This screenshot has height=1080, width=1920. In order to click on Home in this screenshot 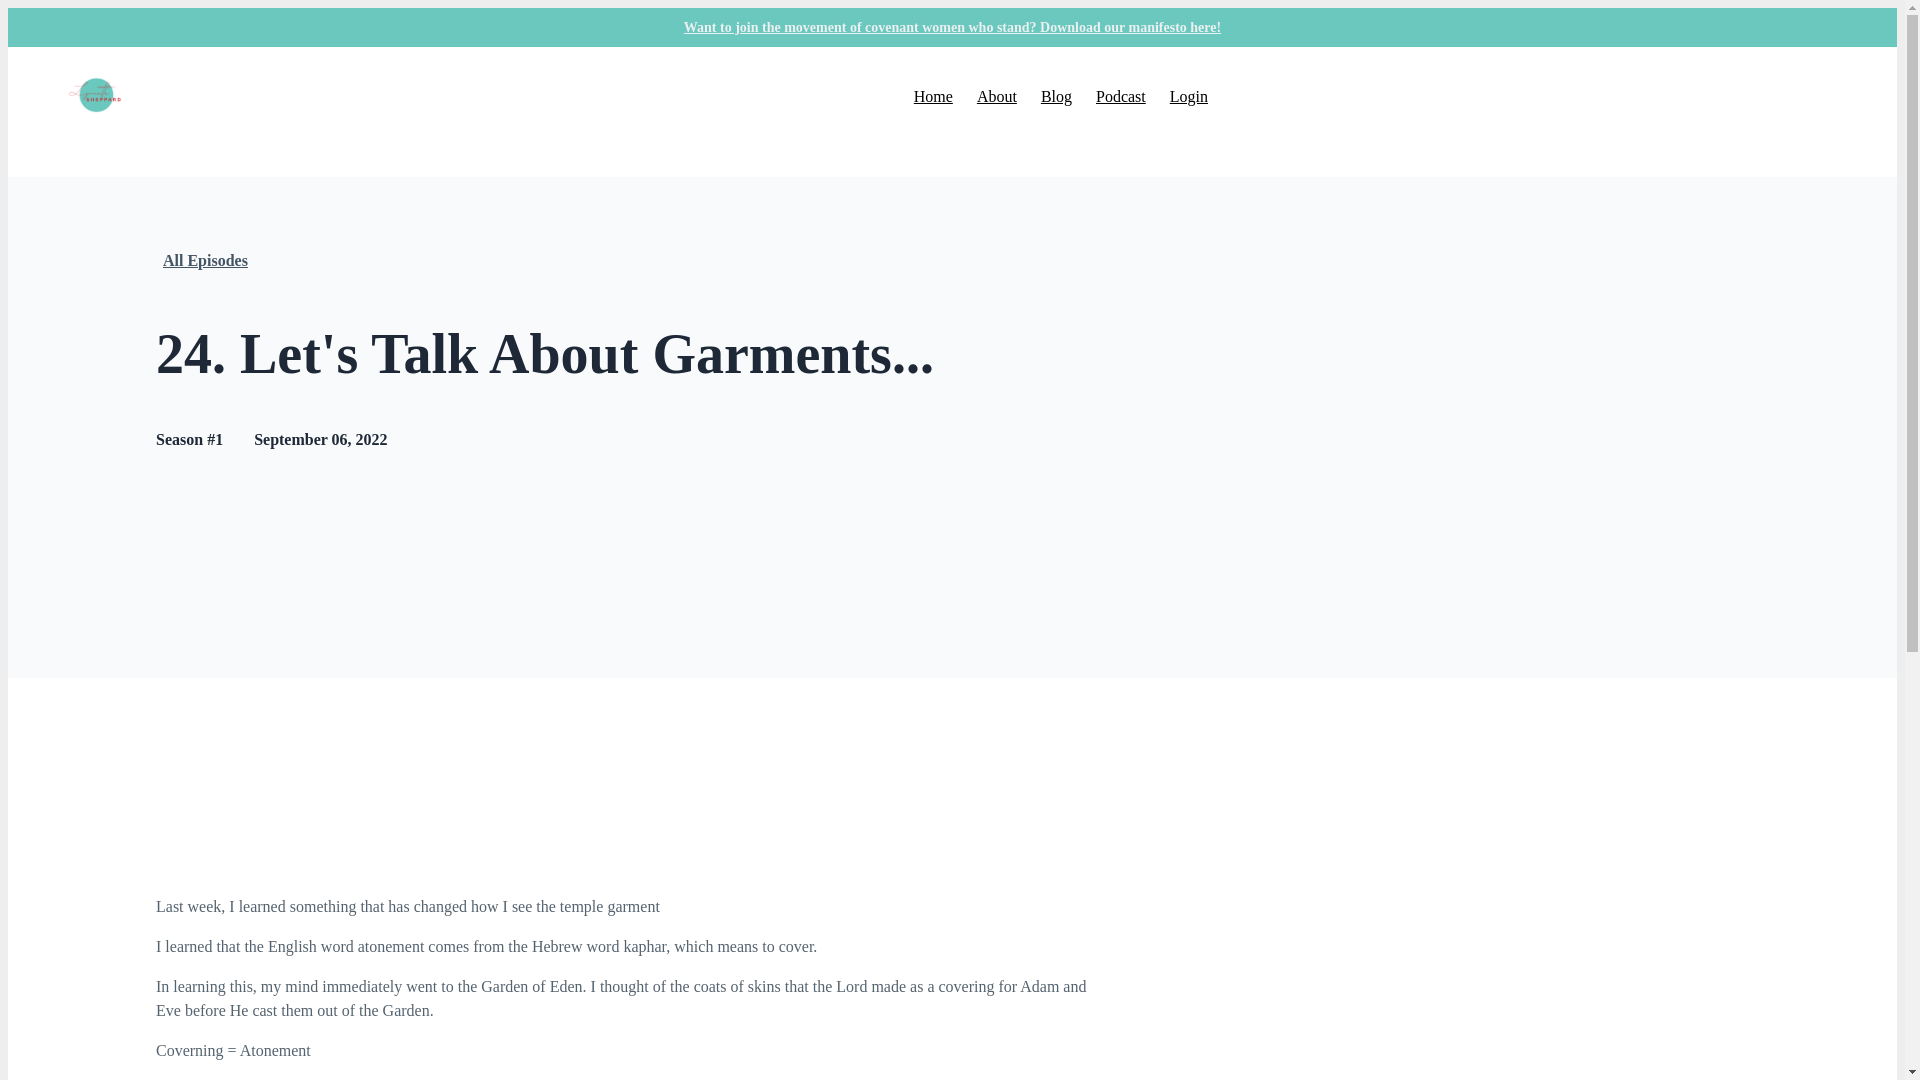, I will do `click(932, 96)`.